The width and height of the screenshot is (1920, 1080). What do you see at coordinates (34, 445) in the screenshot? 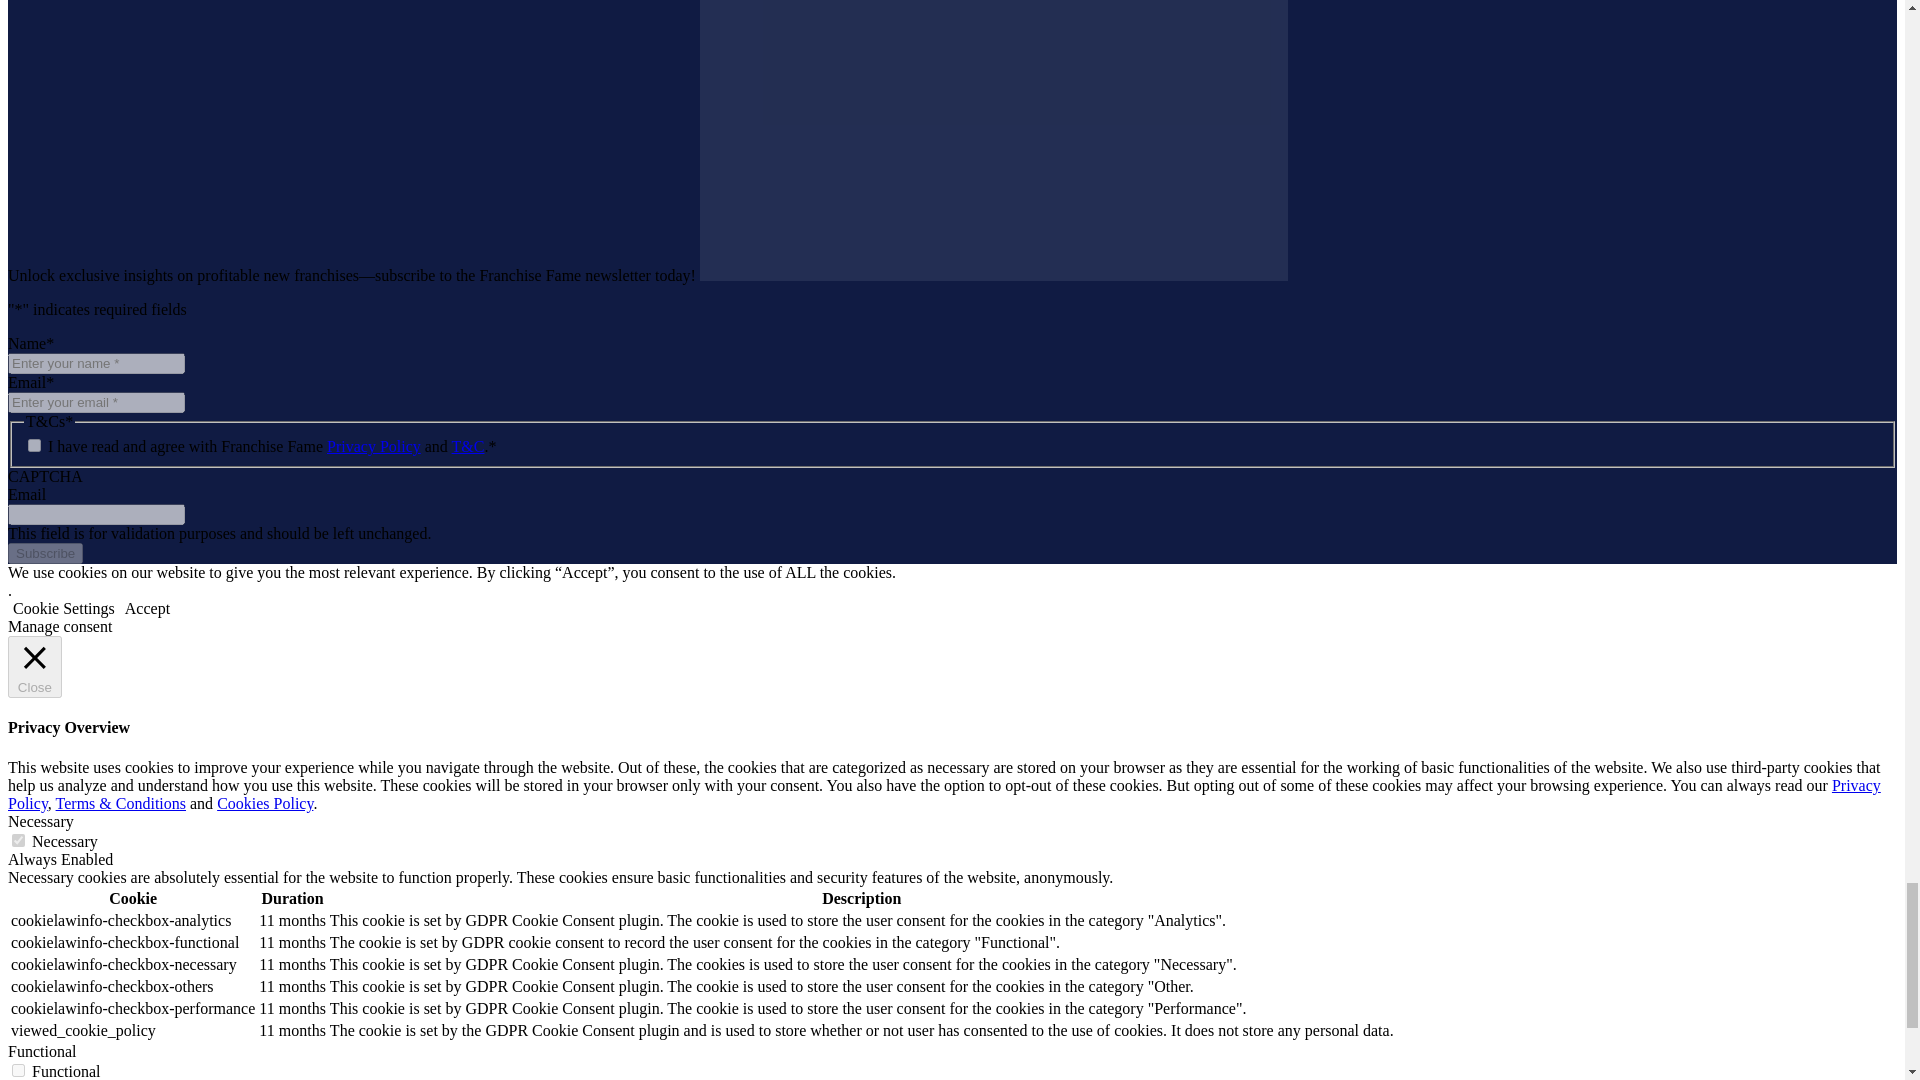
I see `1` at bounding box center [34, 445].